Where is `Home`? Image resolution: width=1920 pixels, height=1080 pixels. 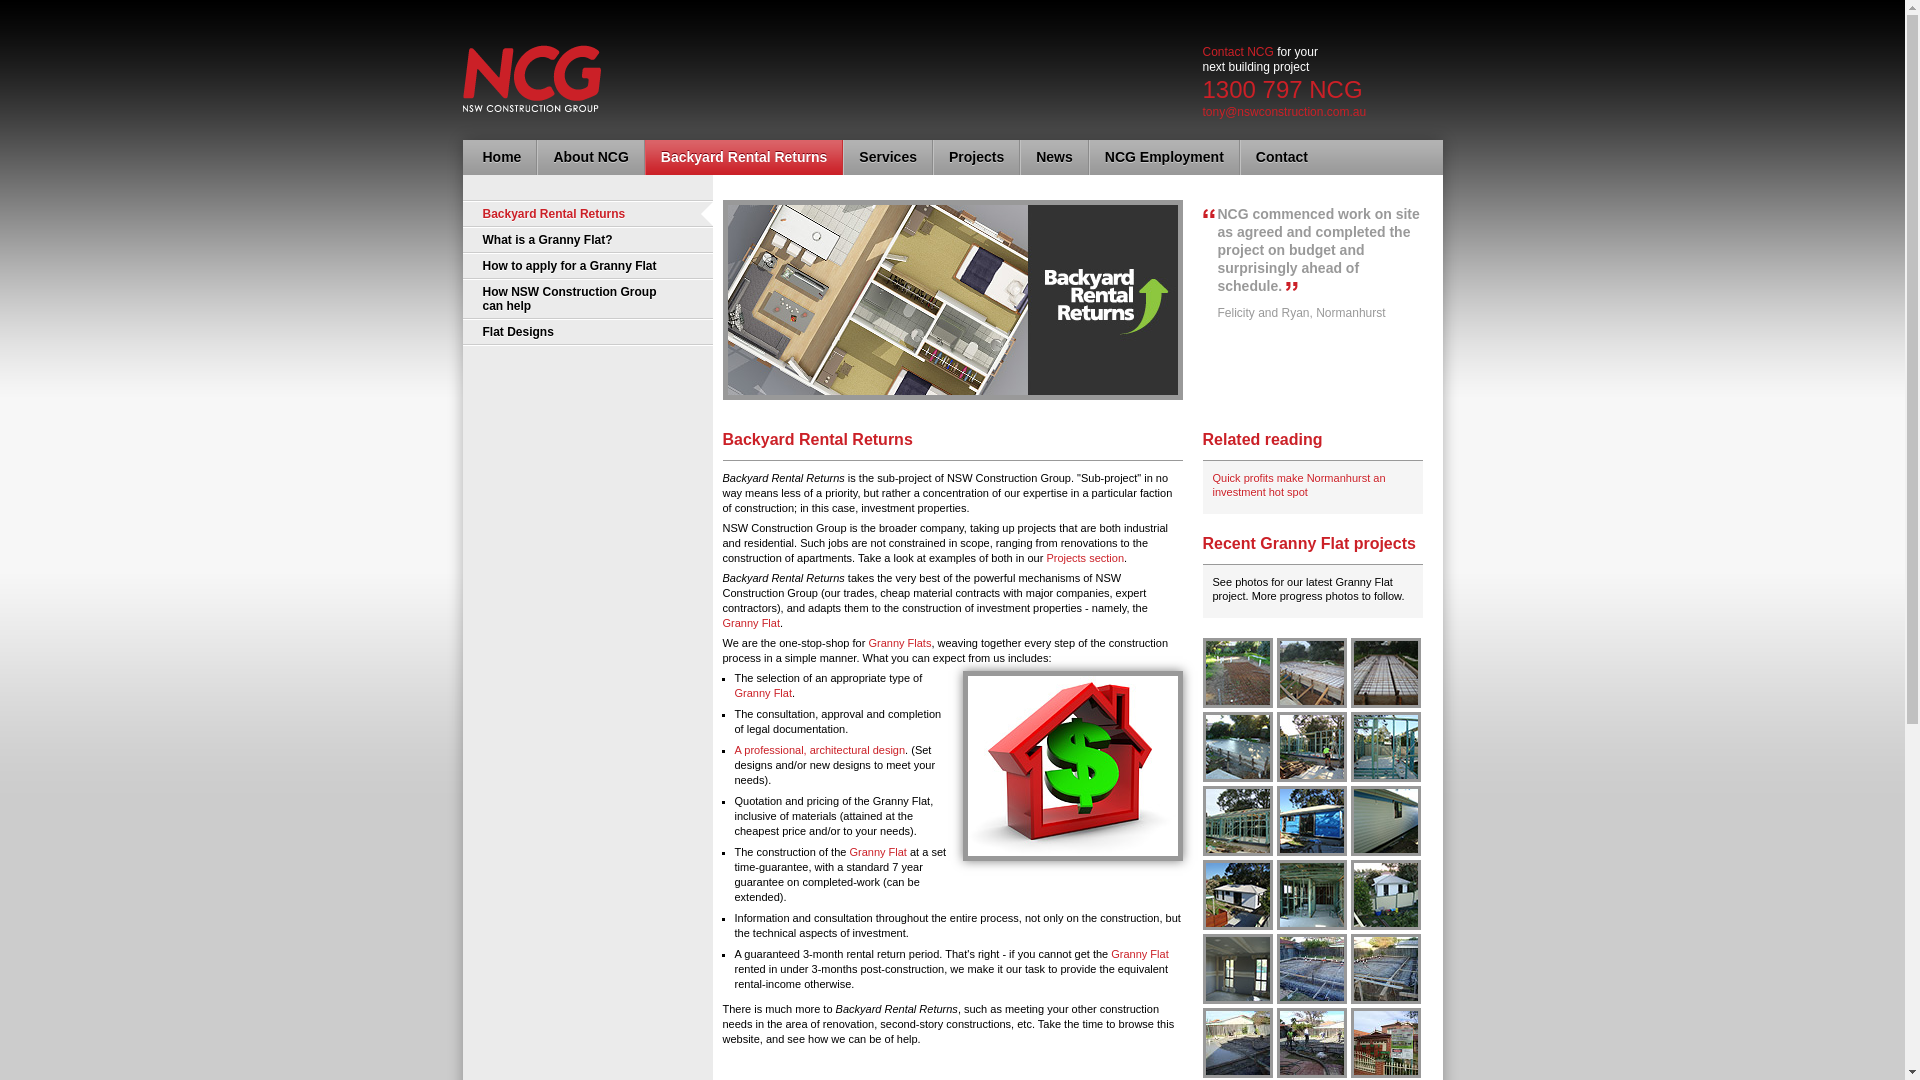
Home is located at coordinates (503, 158).